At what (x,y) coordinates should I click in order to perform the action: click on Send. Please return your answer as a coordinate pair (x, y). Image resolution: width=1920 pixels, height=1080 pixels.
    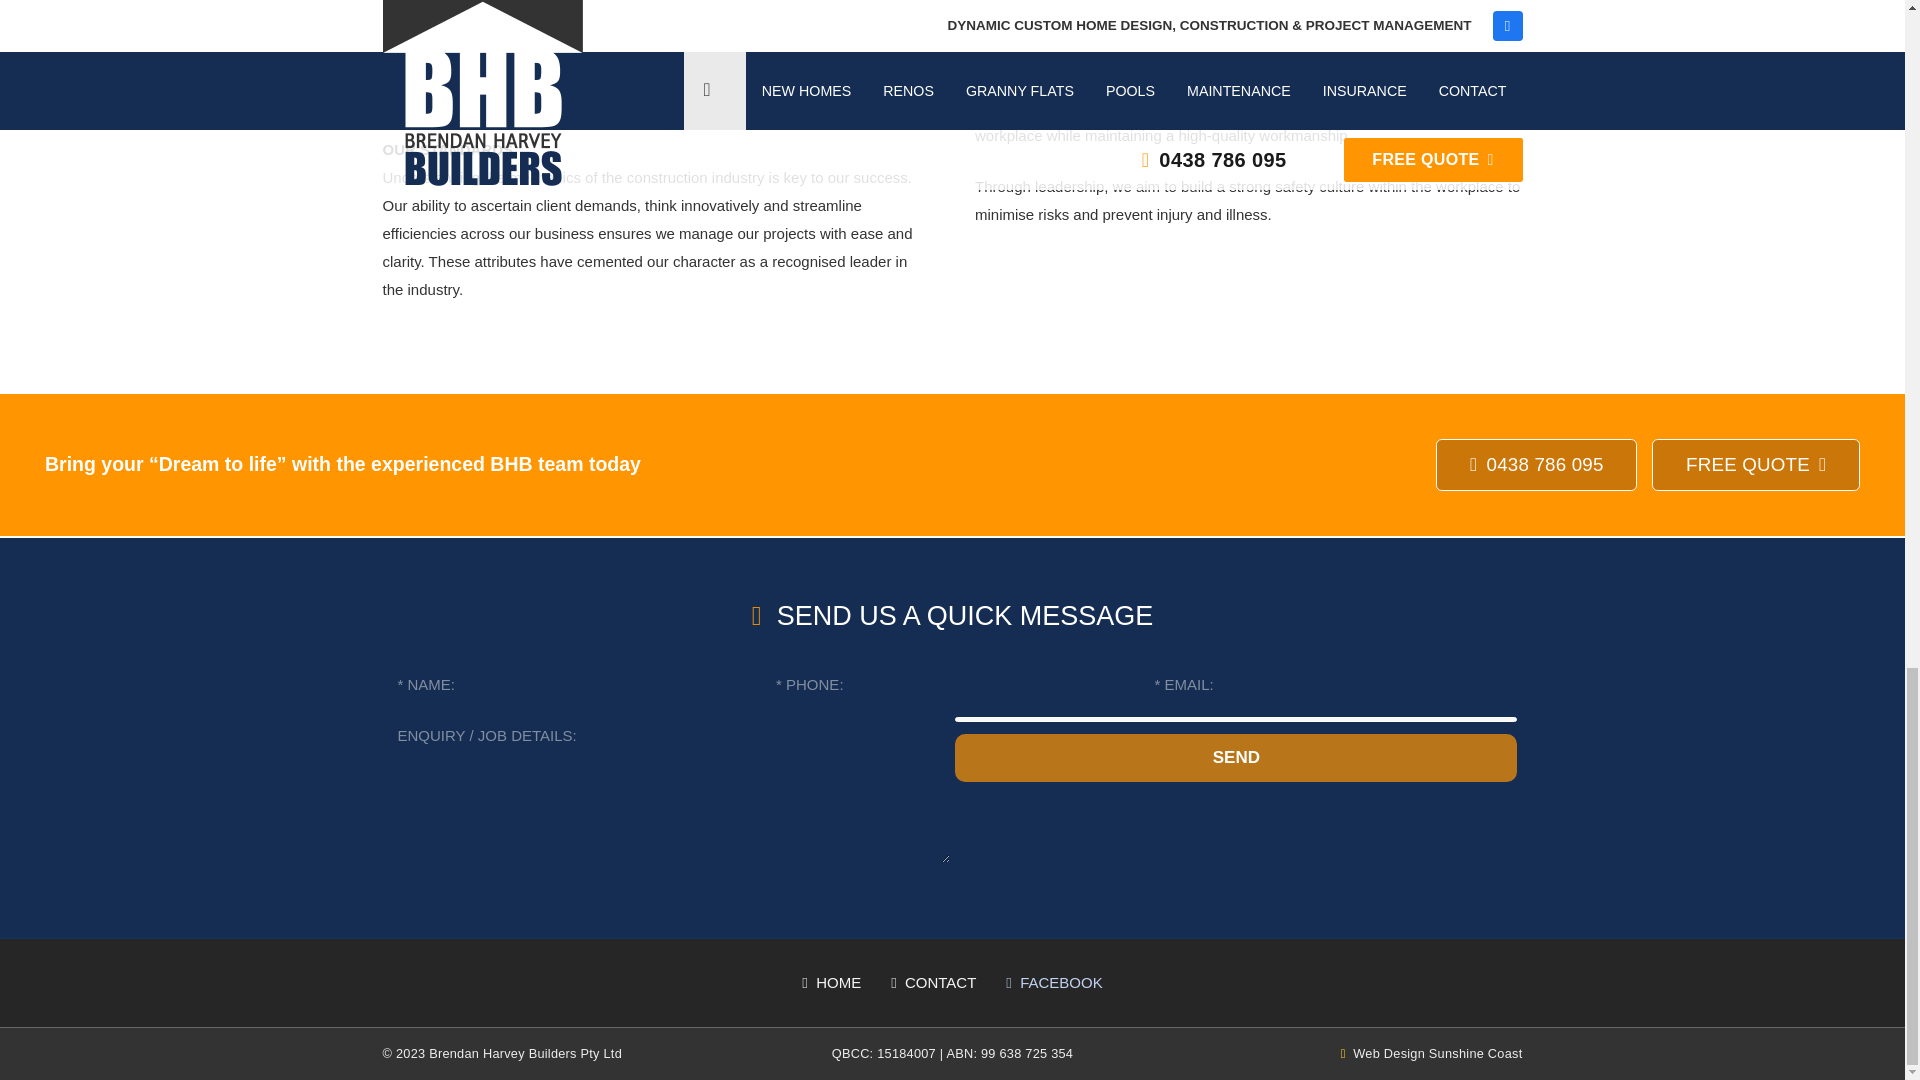
    Looking at the image, I should click on (1235, 758).